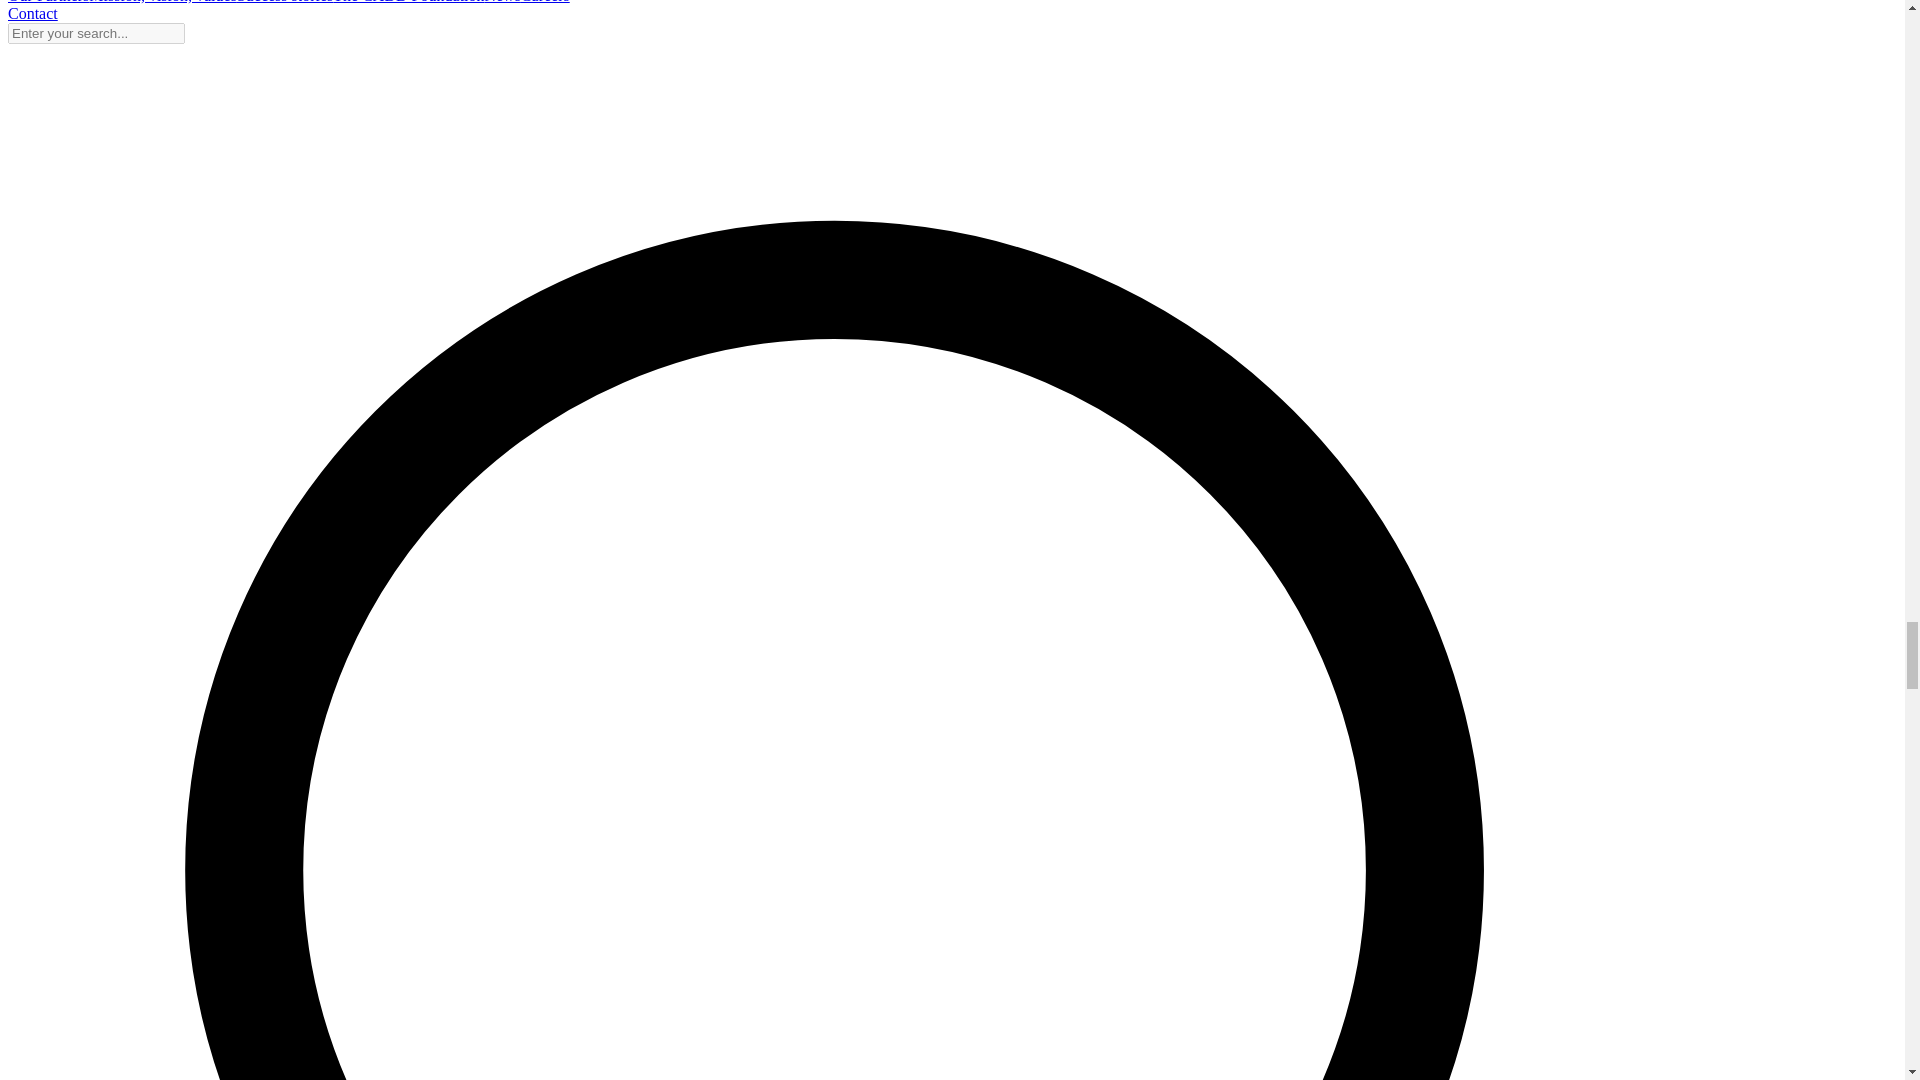 Image resolution: width=1920 pixels, height=1080 pixels. What do you see at coordinates (408, 2) in the screenshot?
I see `The CADD Foundation` at bounding box center [408, 2].